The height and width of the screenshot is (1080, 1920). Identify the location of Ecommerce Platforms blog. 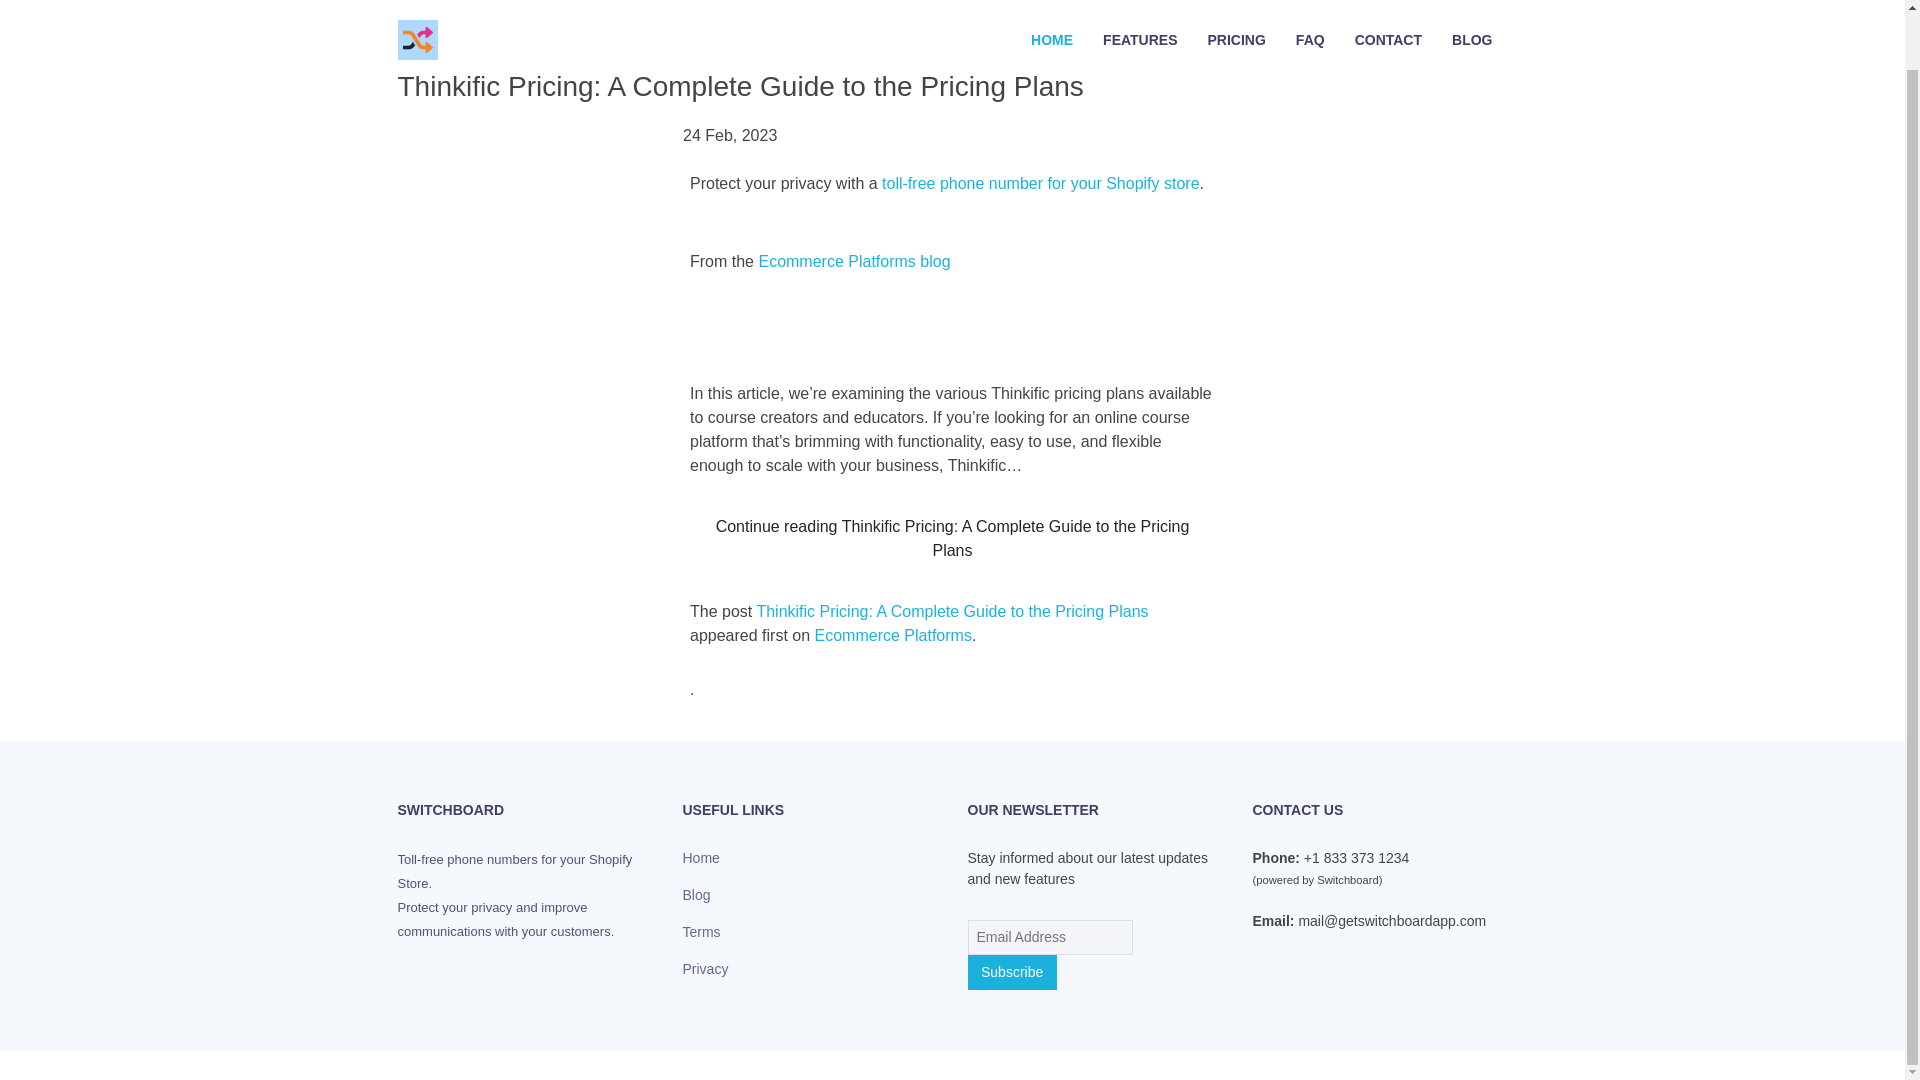
(854, 261).